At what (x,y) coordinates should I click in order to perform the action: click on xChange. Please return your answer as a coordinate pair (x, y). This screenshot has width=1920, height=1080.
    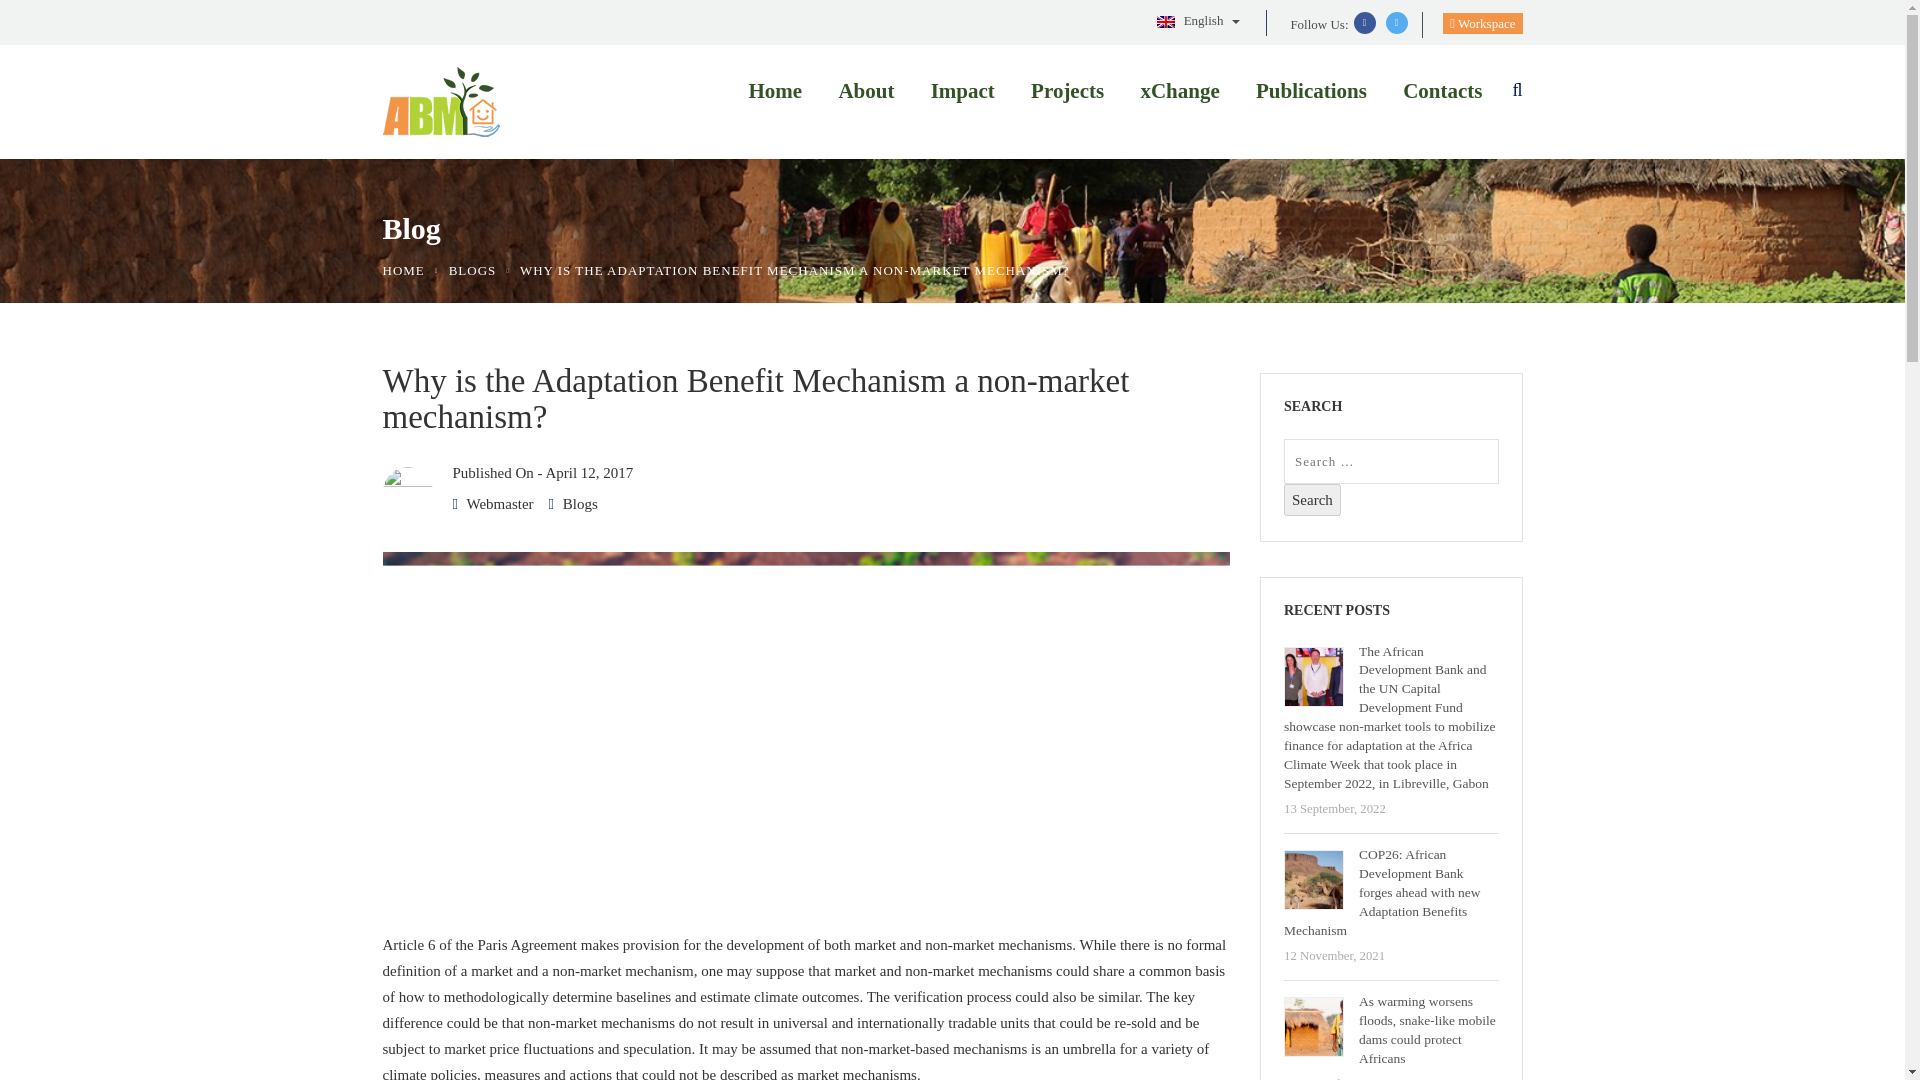
    Looking at the image, I should click on (1174, 96).